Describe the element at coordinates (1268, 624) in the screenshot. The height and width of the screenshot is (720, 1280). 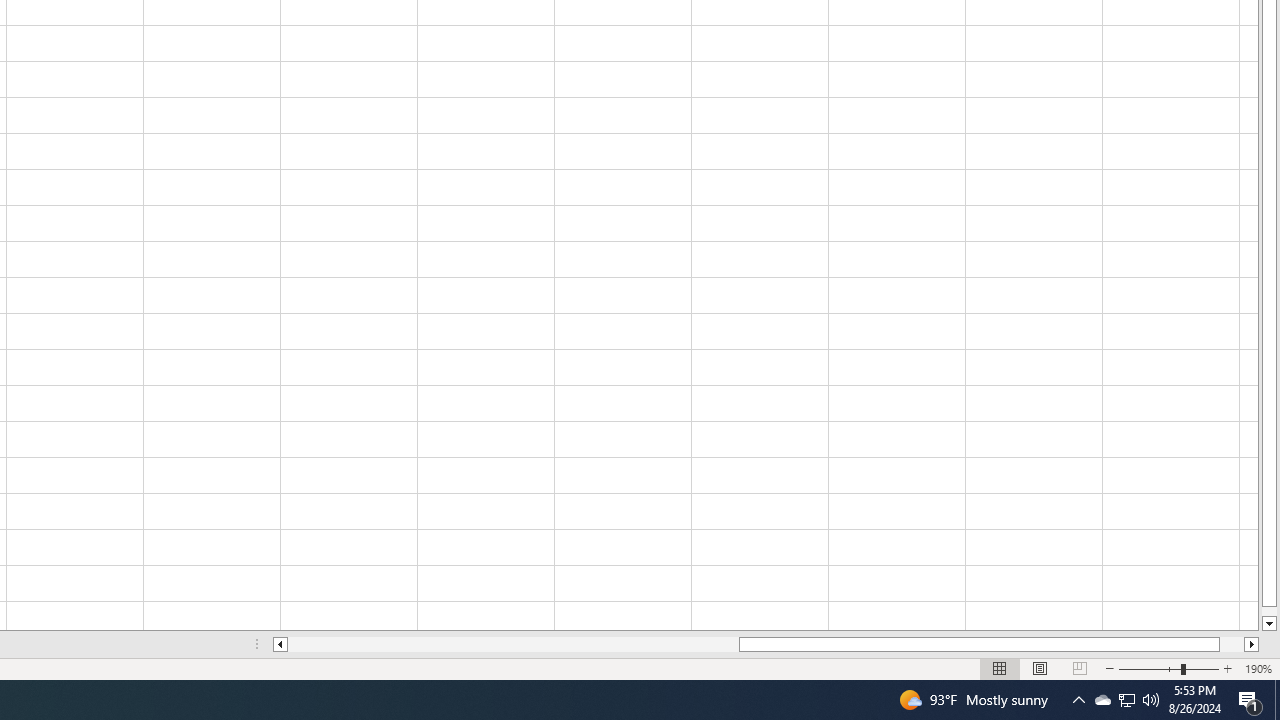
I see `Line down` at that location.